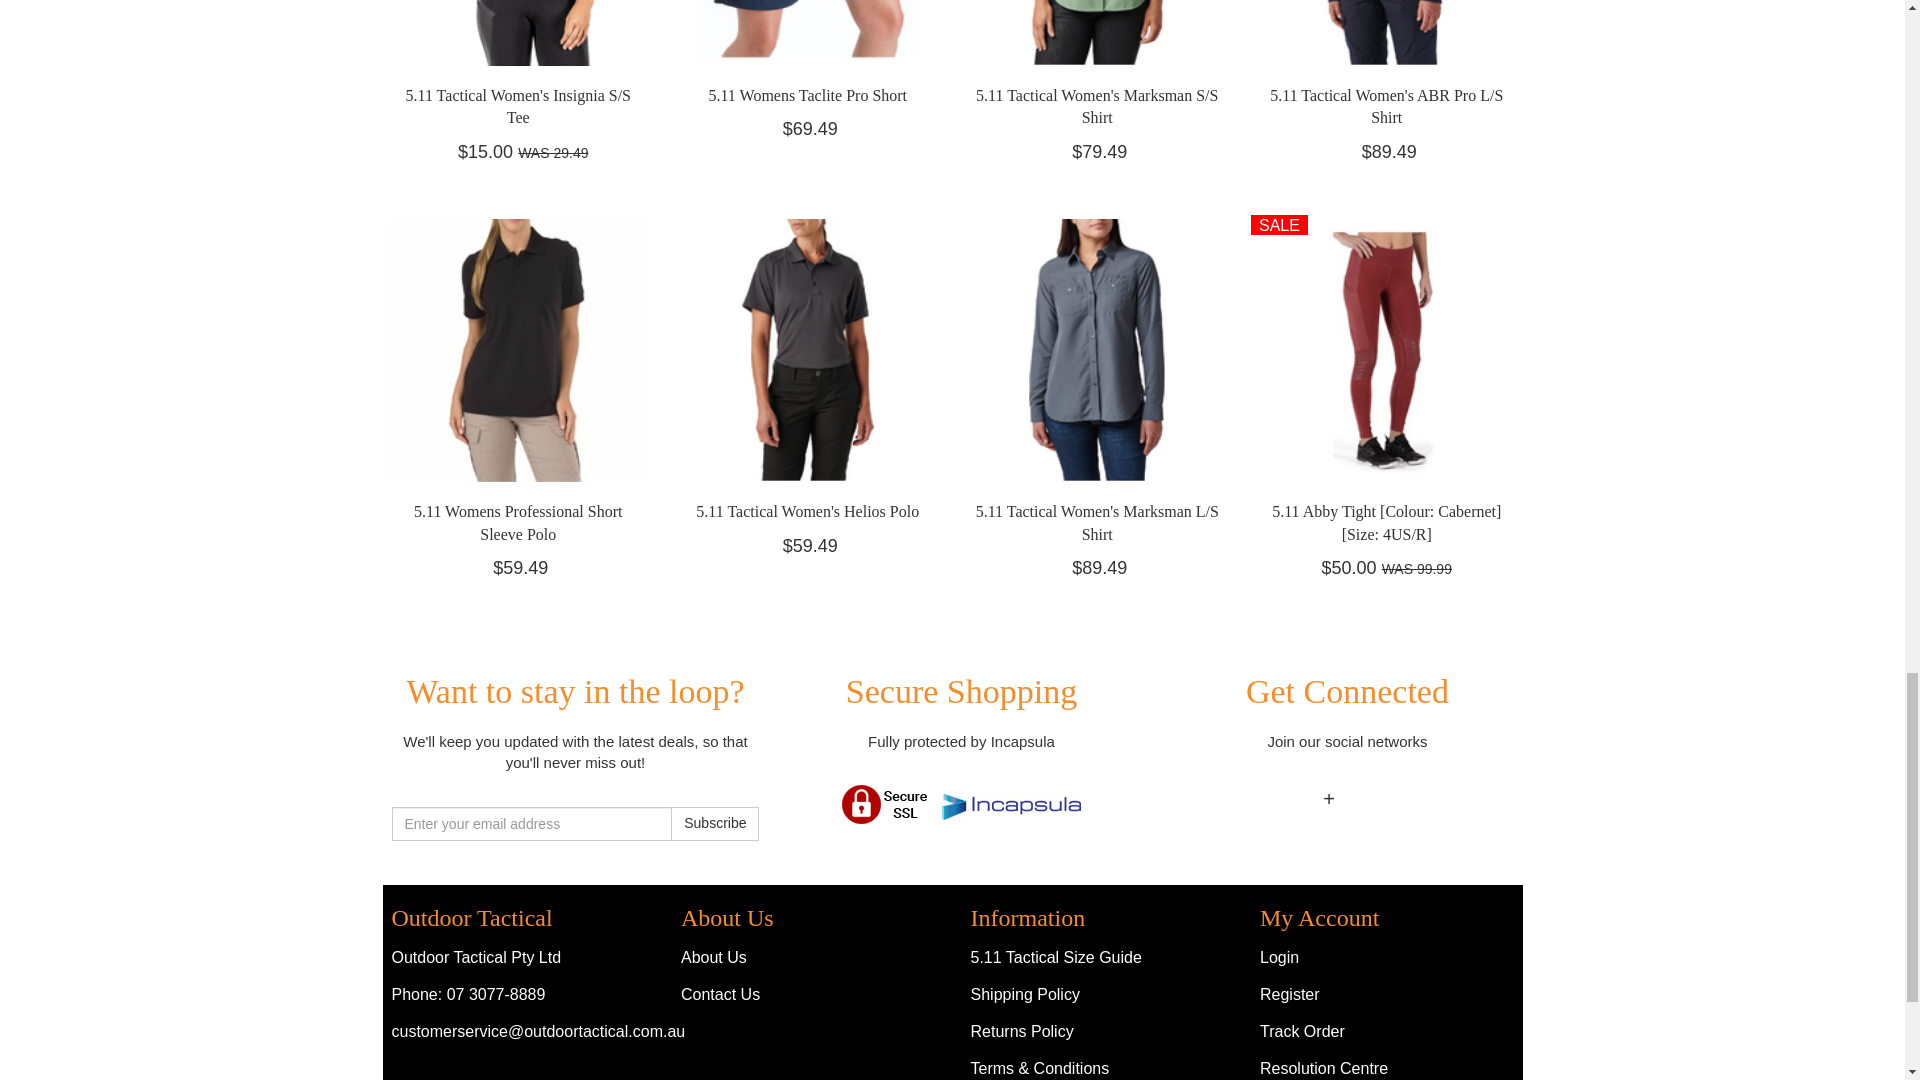 Image resolution: width=1920 pixels, height=1080 pixels. What do you see at coordinates (807, 511) in the screenshot?
I see `5.11 Tactical Women's Helios Polo` at bounding box center [807, 511].